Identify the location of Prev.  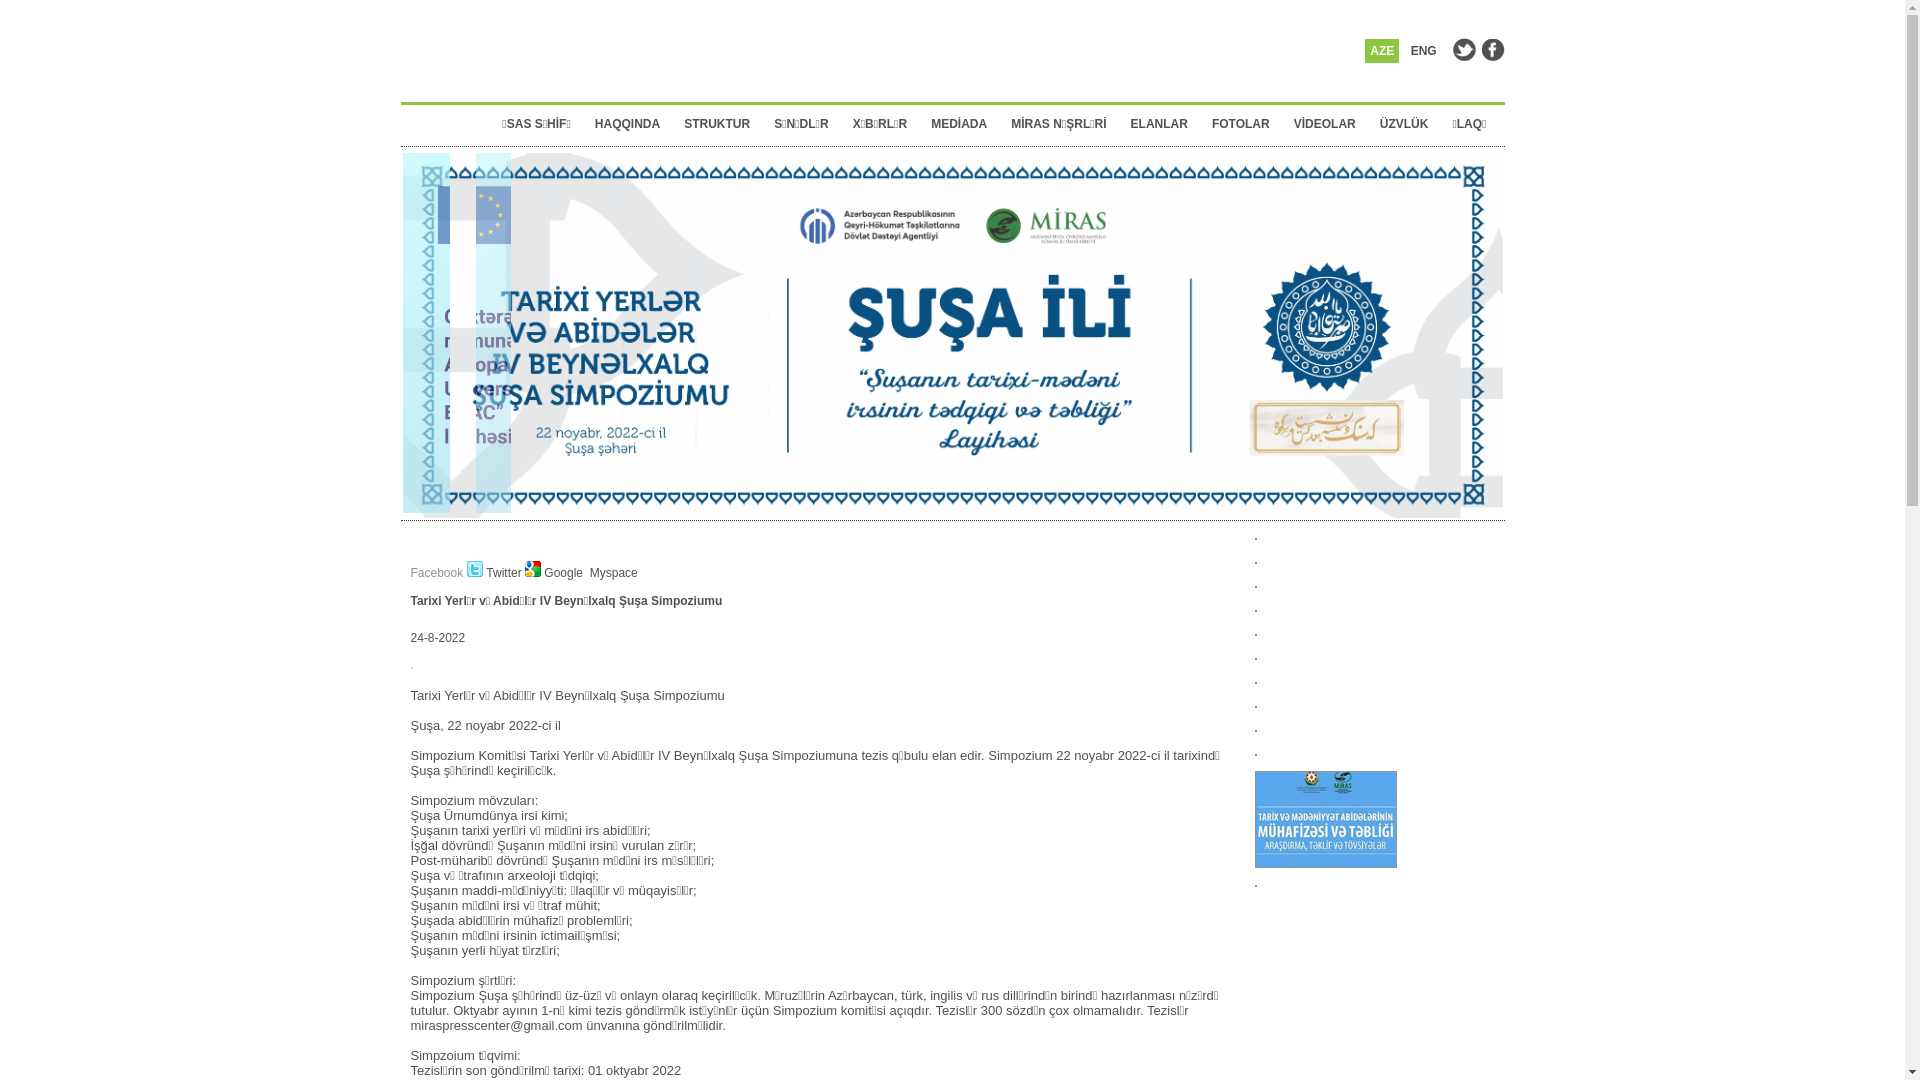
(417, 468).